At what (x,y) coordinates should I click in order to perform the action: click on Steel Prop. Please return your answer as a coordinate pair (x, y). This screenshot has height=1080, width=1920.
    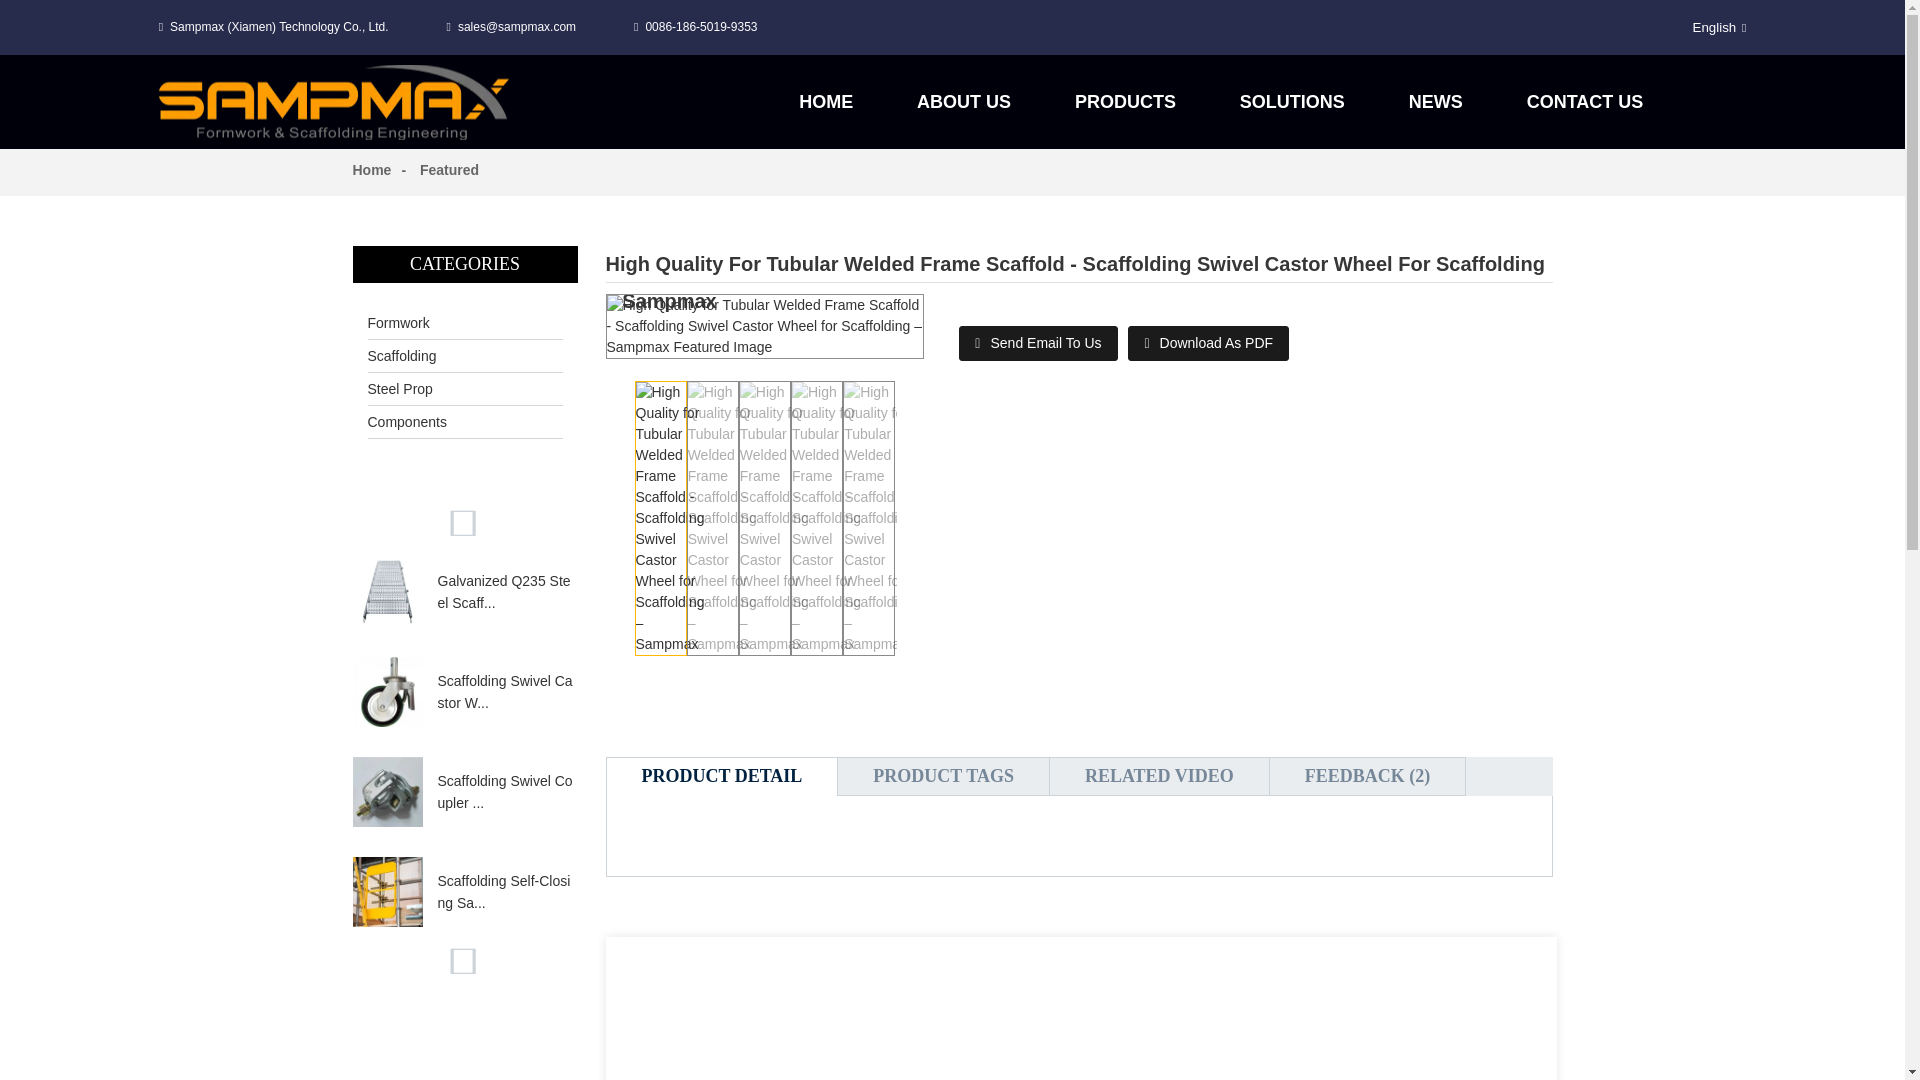
    Looking at the image, I should click on (465, 388).